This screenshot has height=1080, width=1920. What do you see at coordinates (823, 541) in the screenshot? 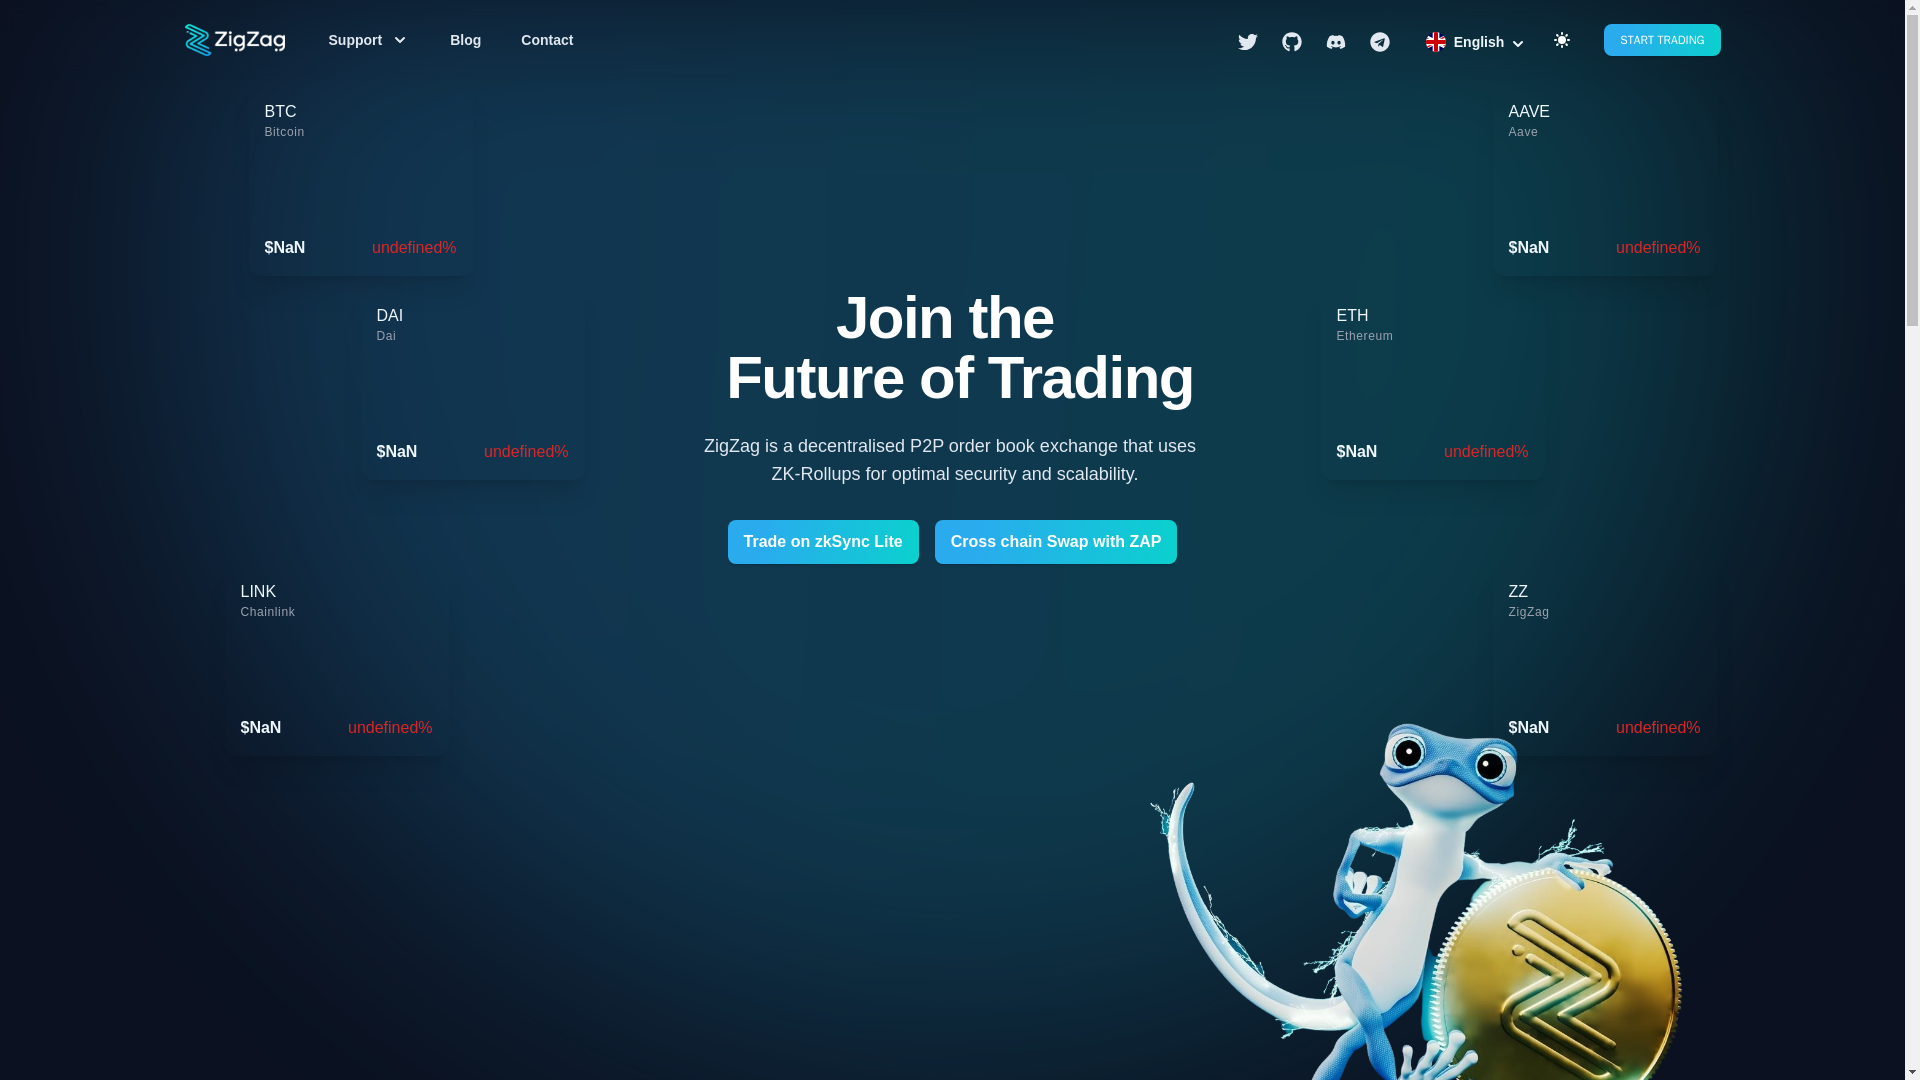
I see `Trade on zkSync Lite` at bounding box center [823, 541].